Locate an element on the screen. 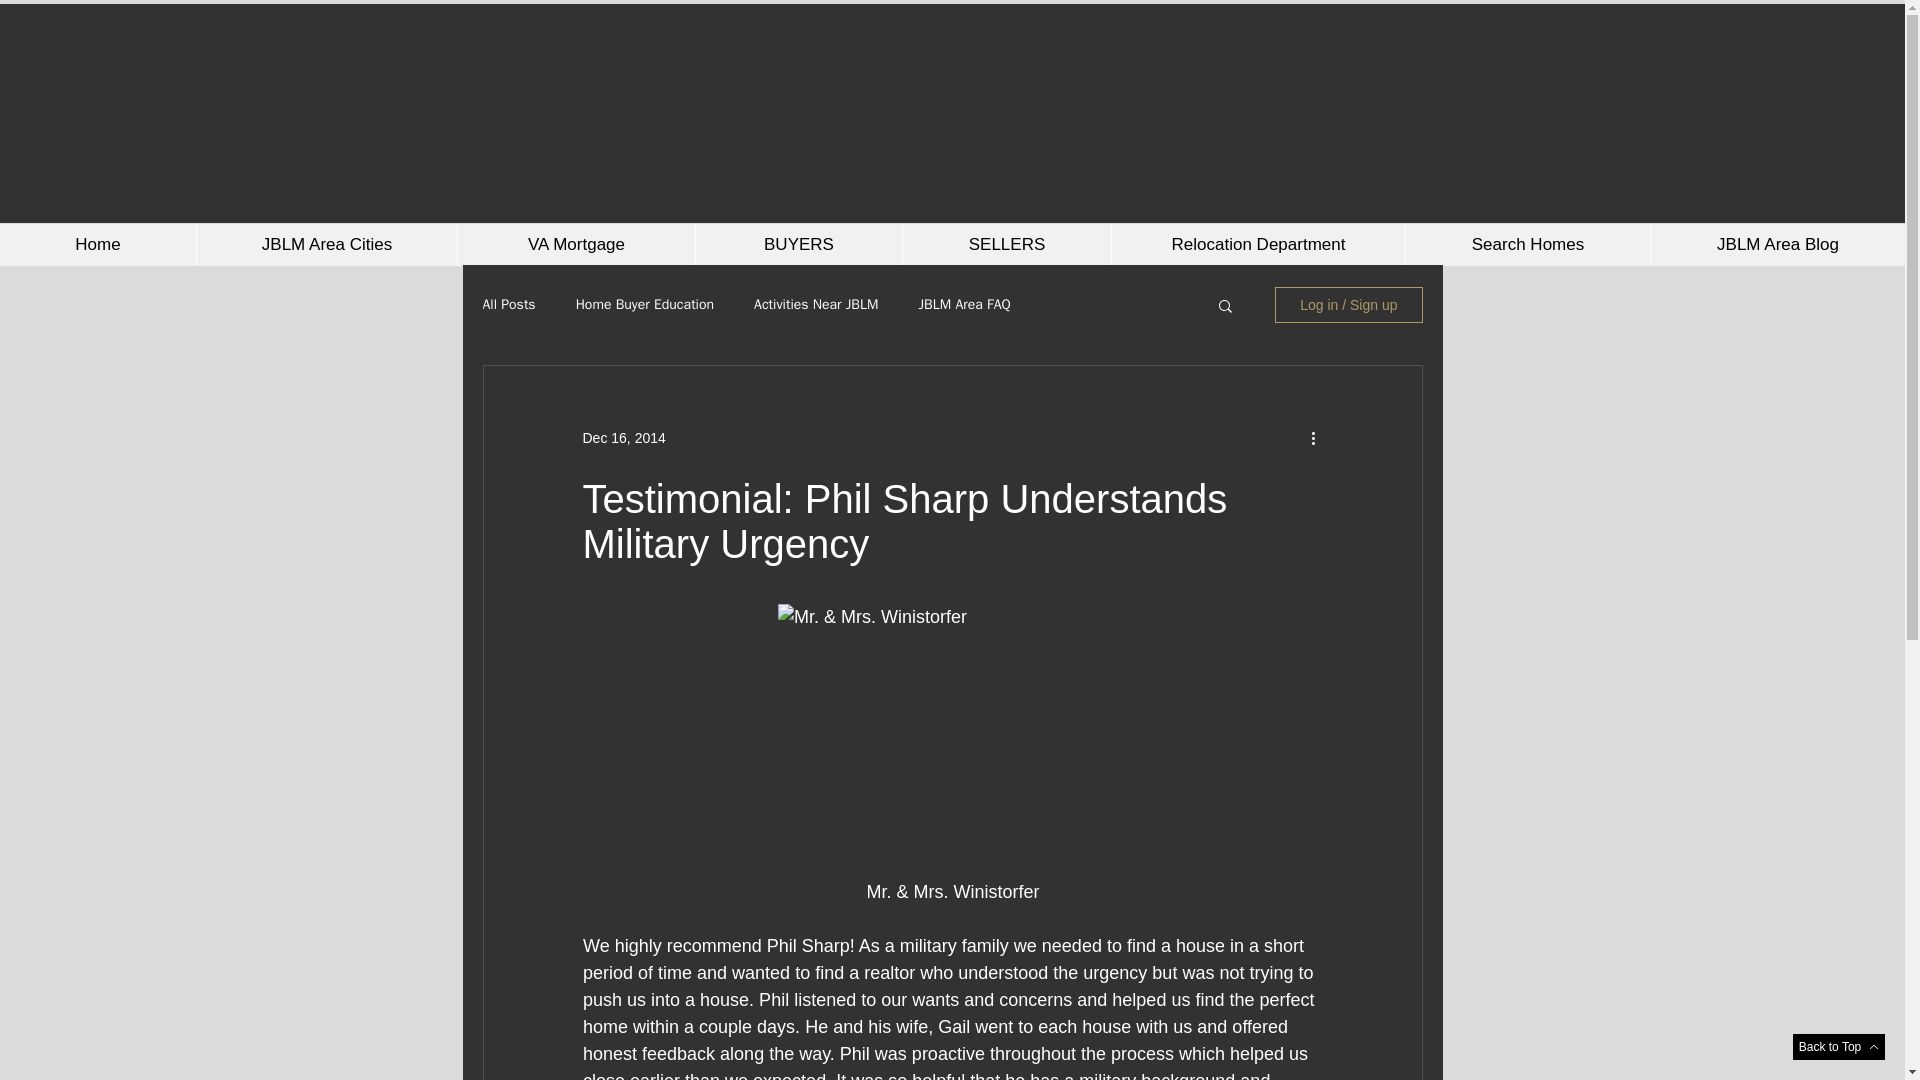  JBLM Area Cities is located at coordinates (326, 244).